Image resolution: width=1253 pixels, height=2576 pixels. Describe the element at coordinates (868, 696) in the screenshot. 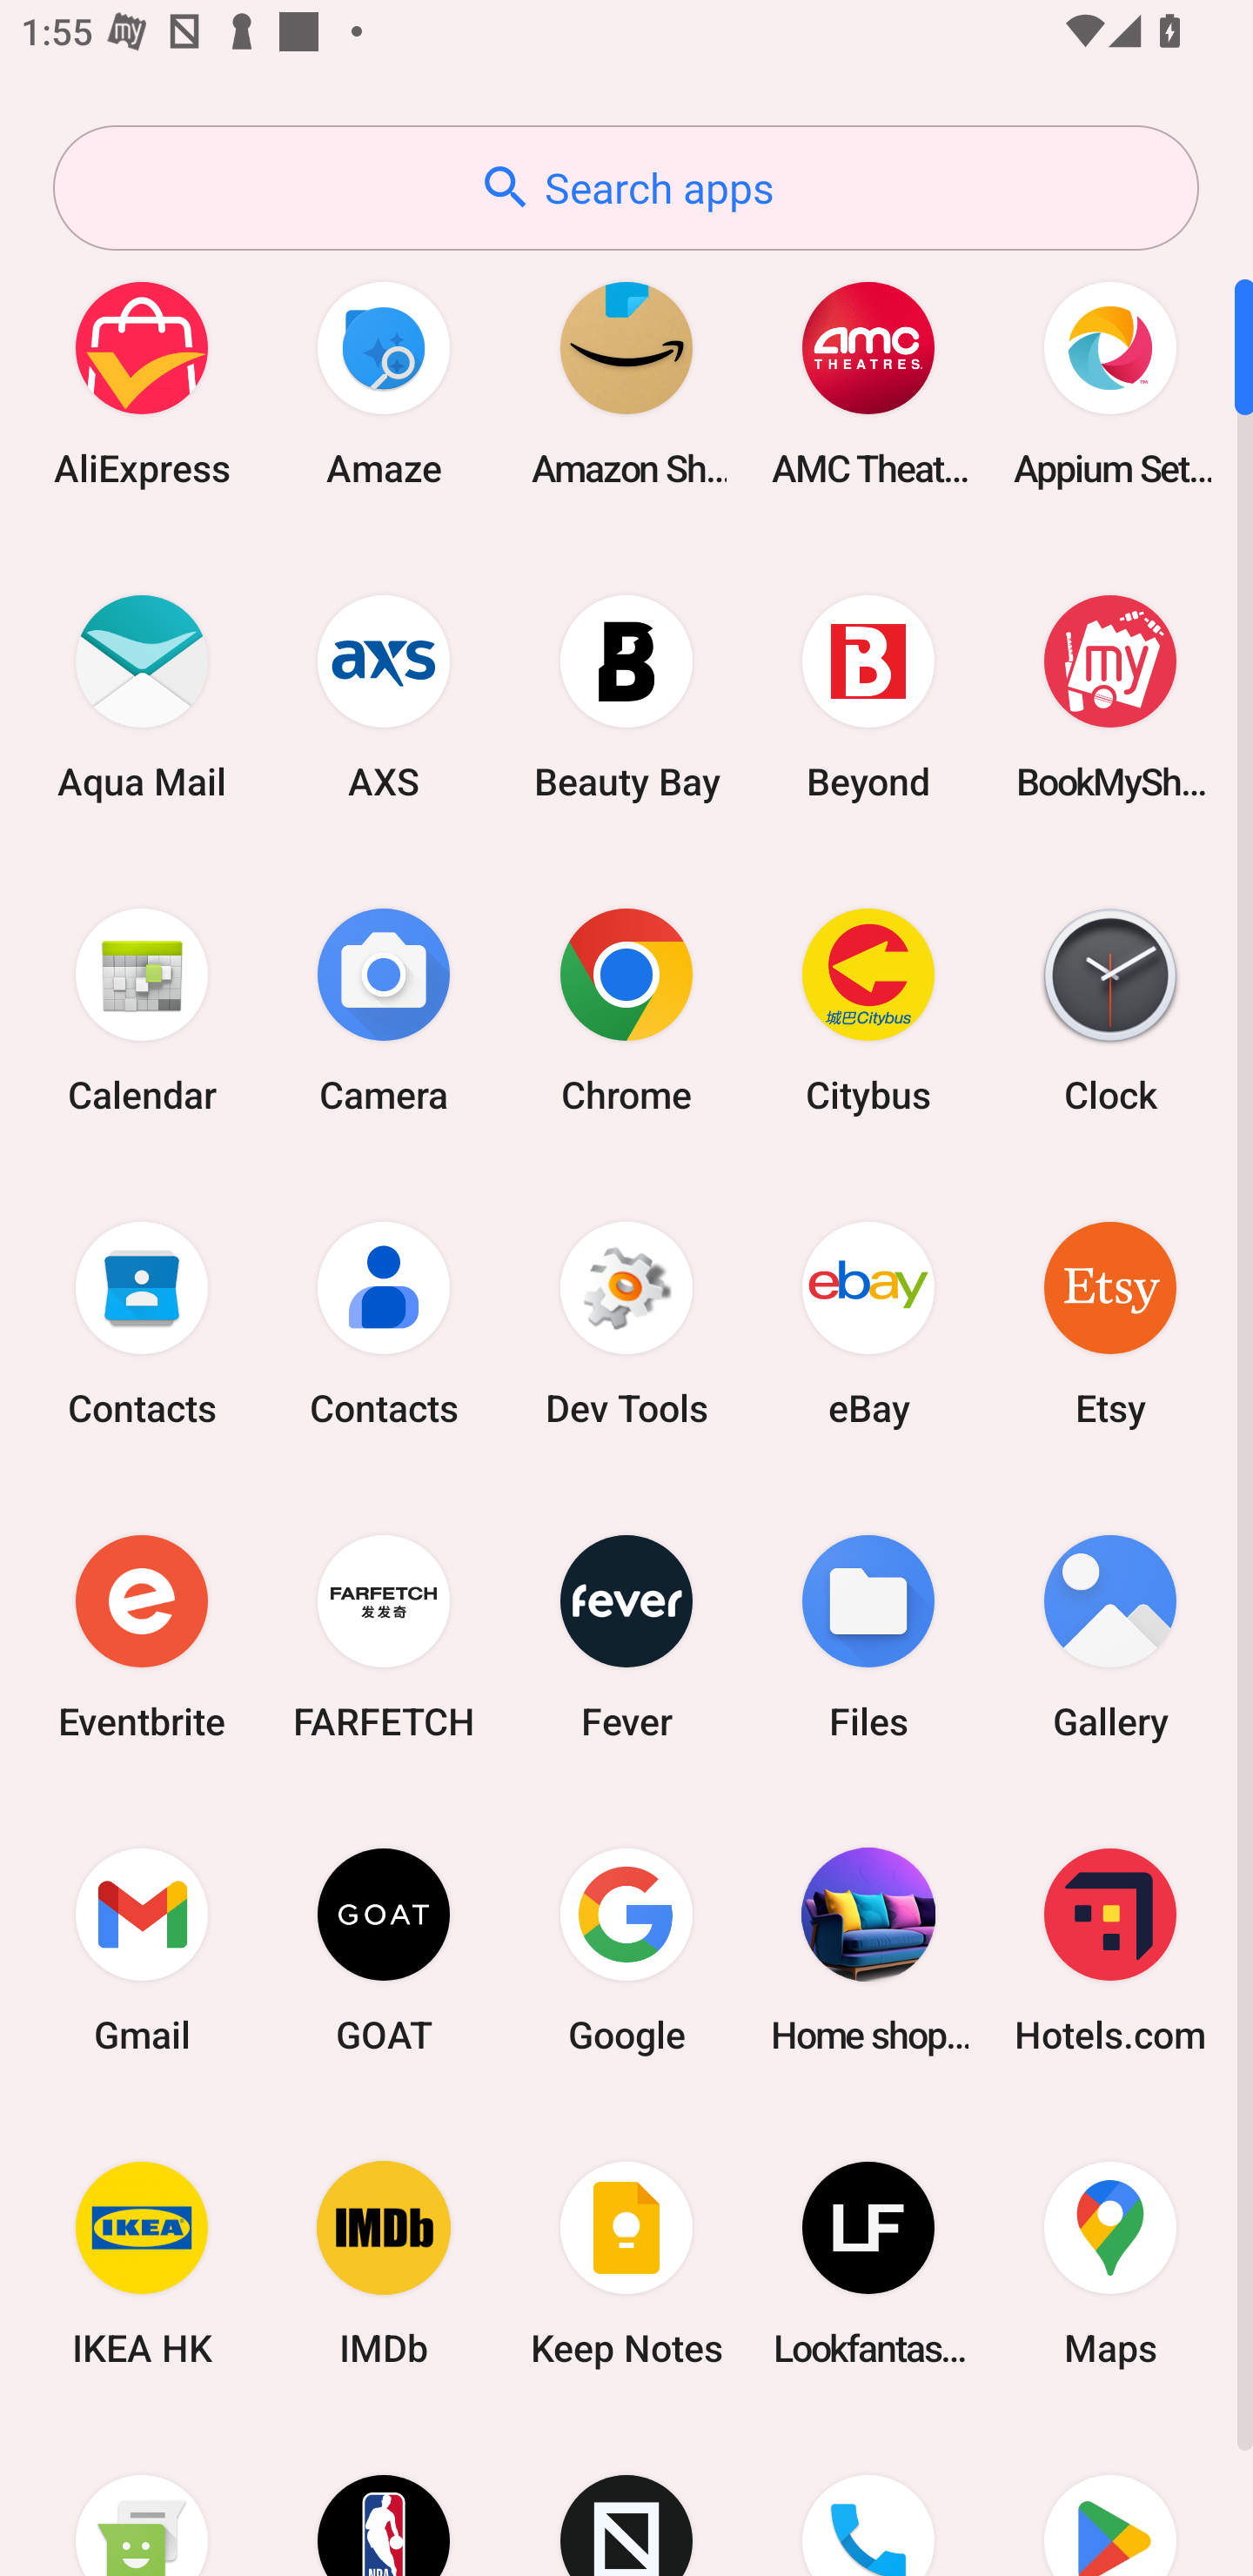

I see `Beyond` at that location.